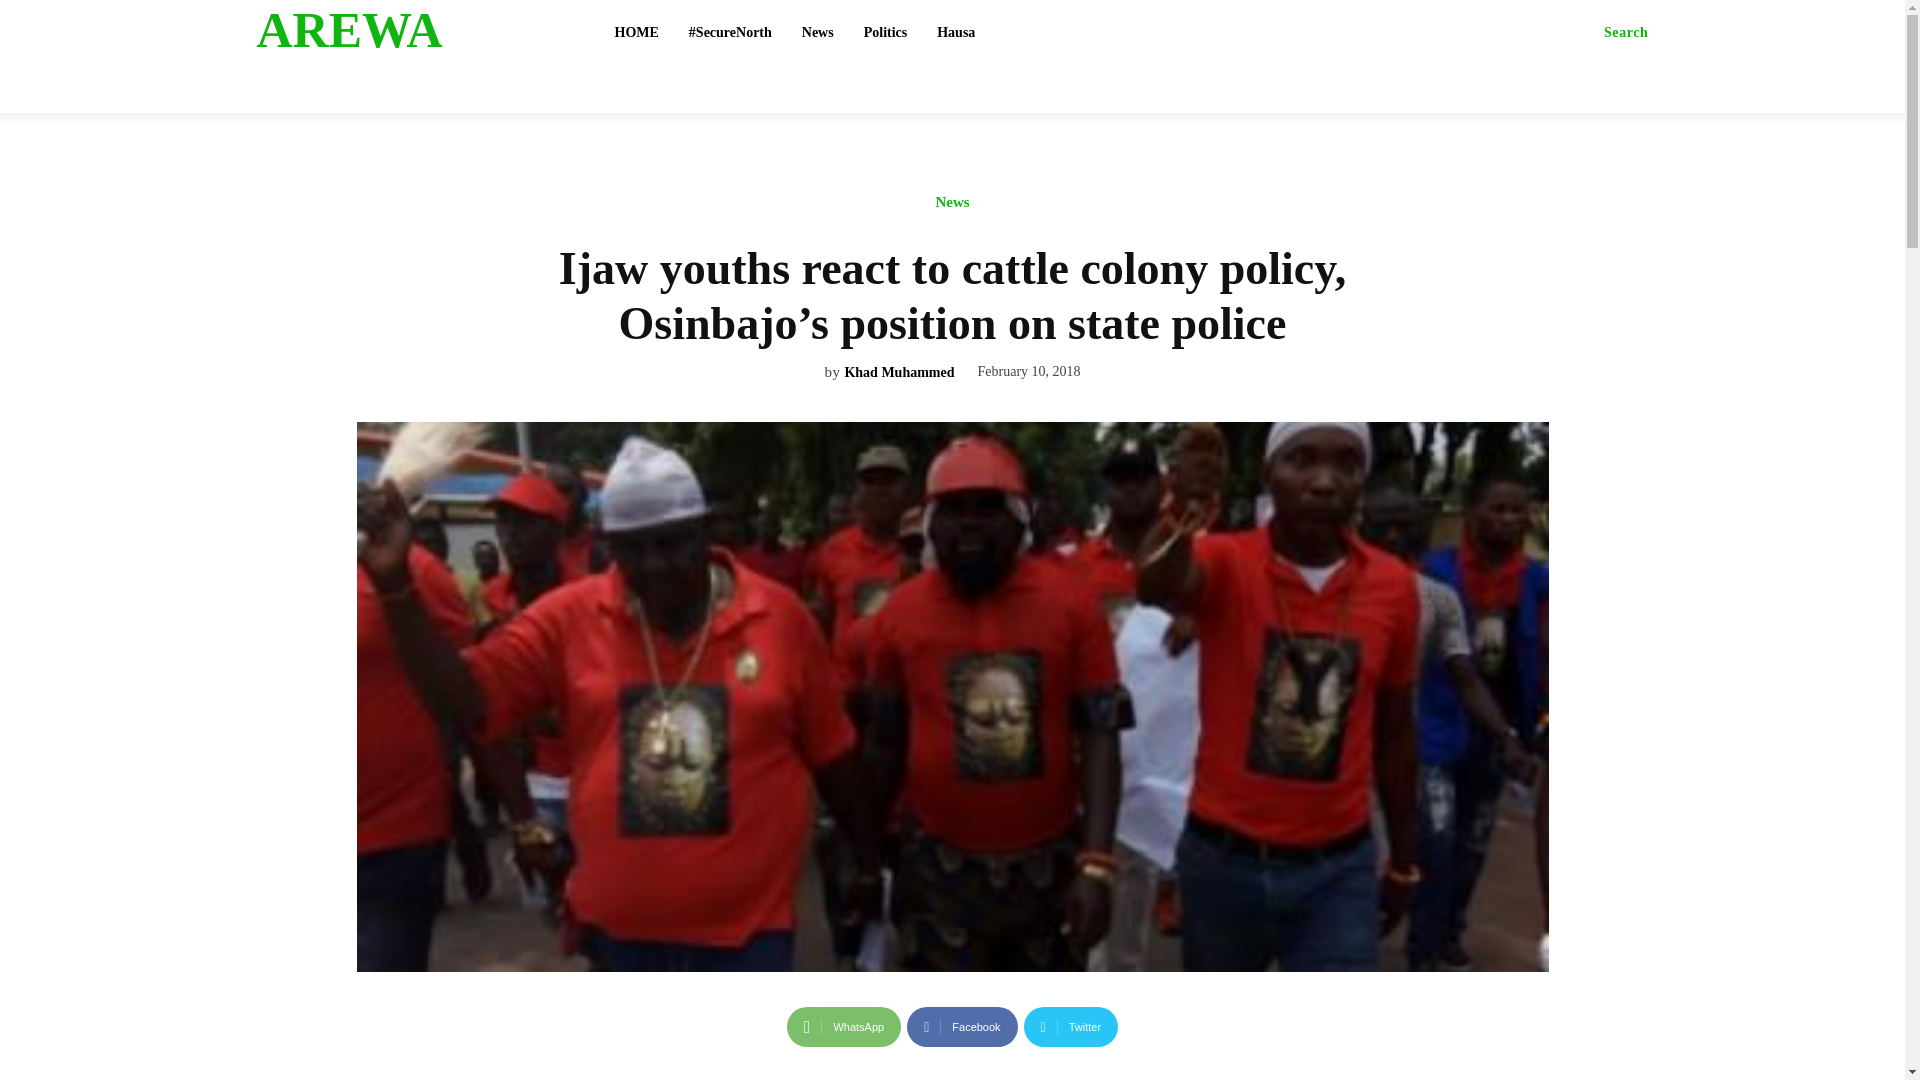  I want to click on WhatsApp, so click(844, 1026).